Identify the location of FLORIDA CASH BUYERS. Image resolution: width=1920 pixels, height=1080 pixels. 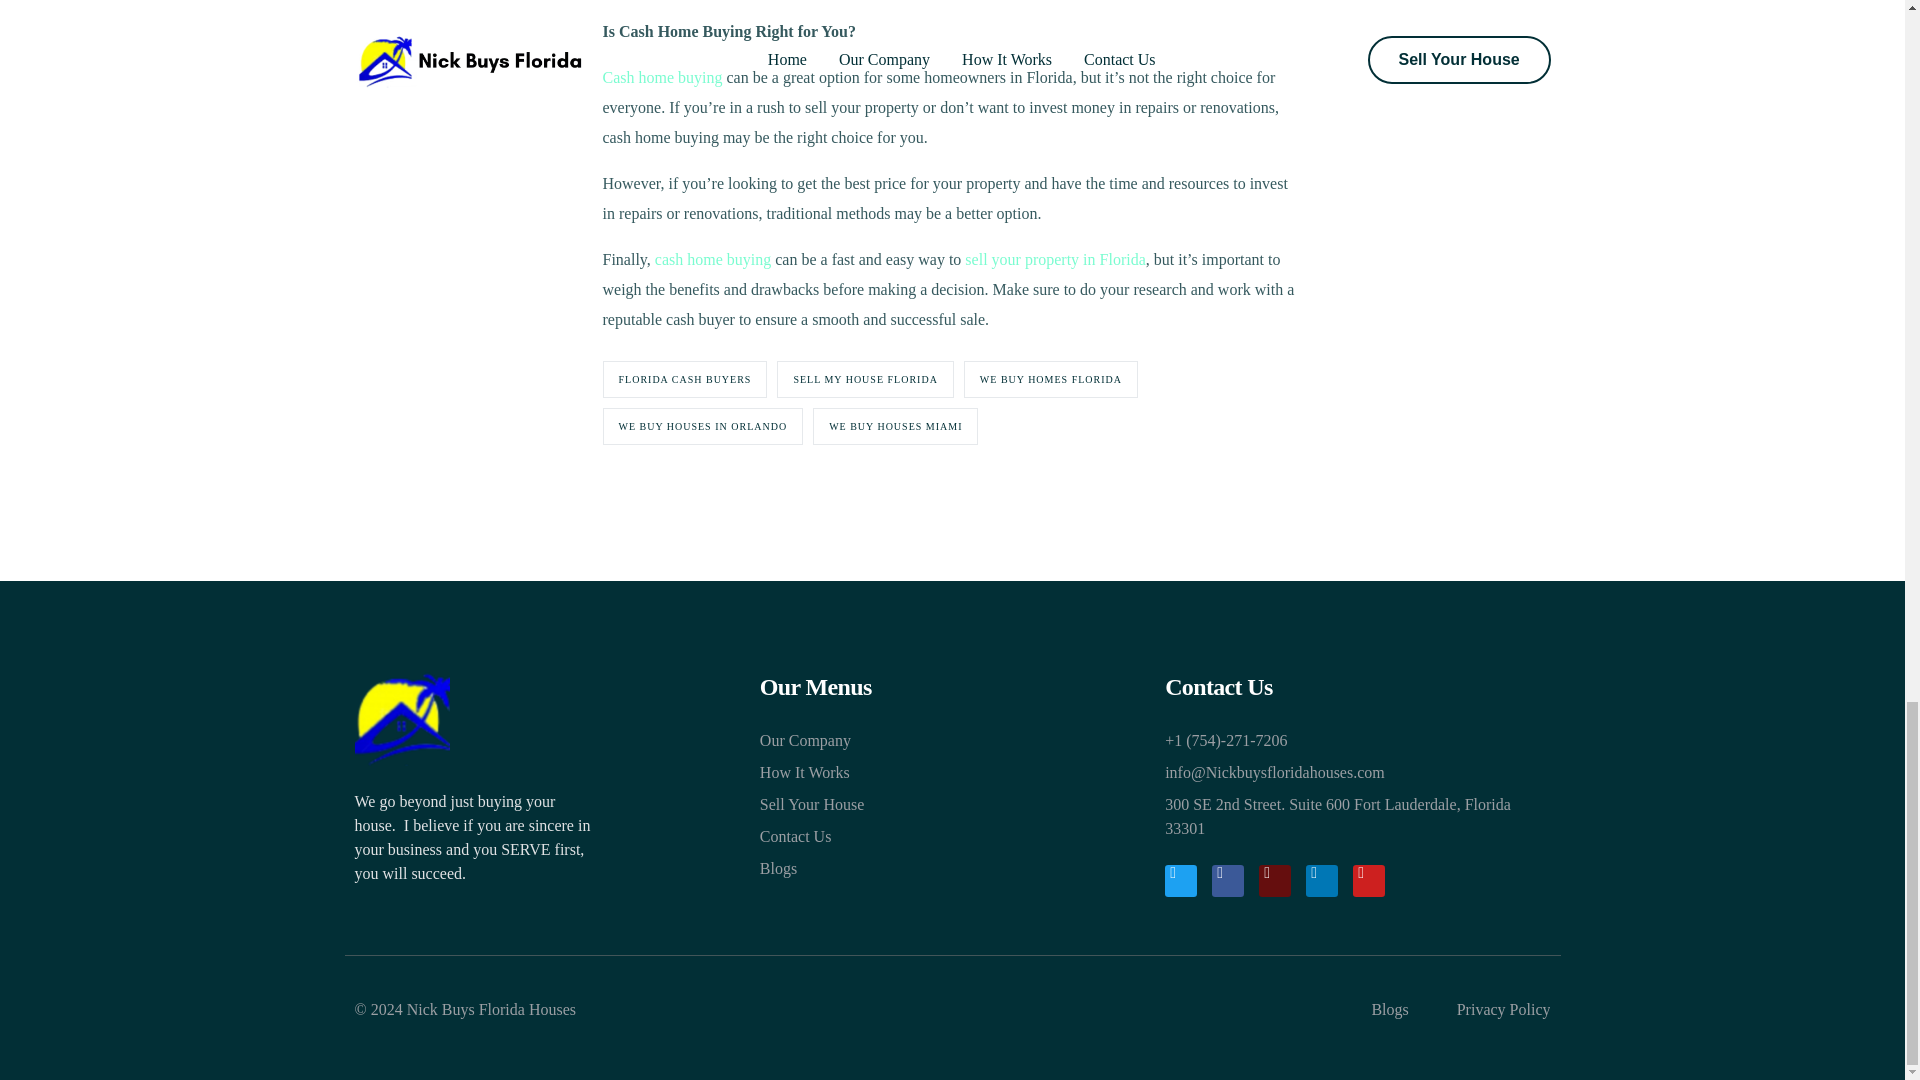
(684, 379).